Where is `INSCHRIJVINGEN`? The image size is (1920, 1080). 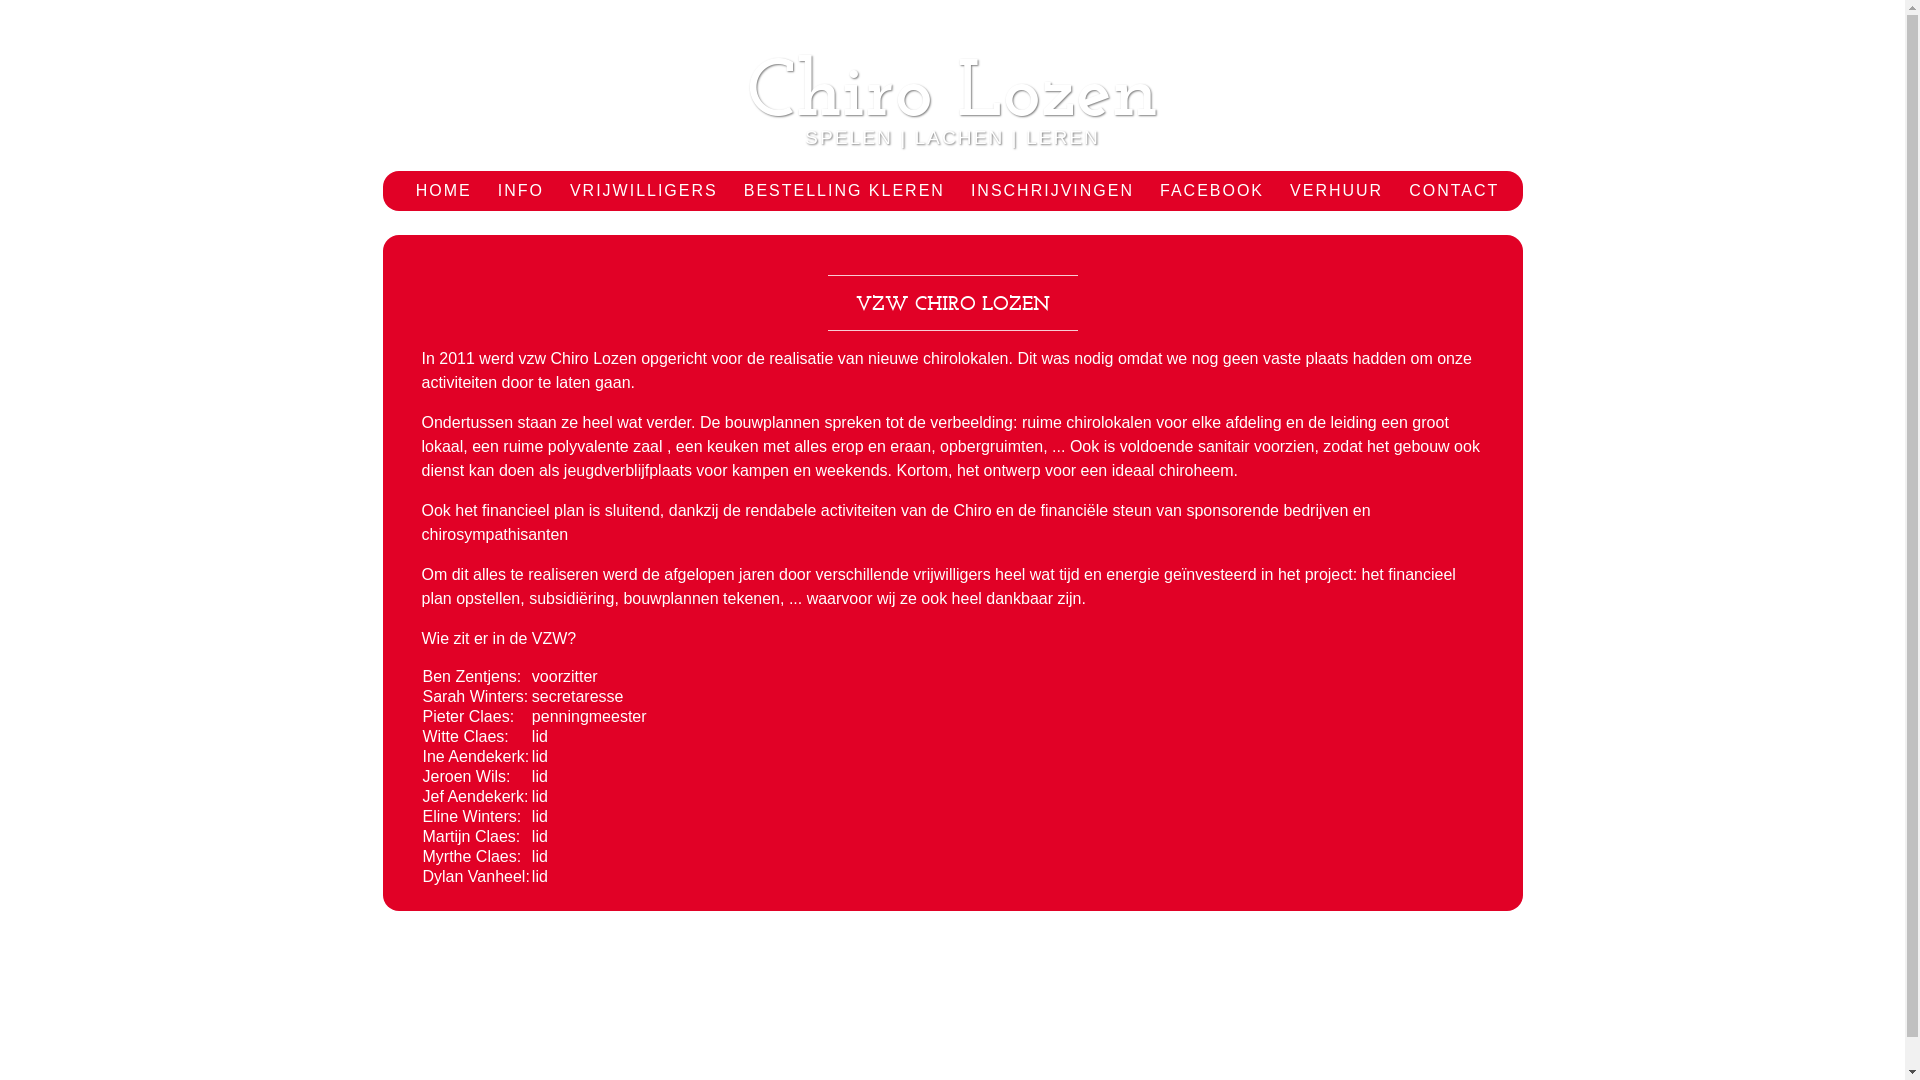 INSCHRIJVINGEN is located at coordinates (1052, 191).